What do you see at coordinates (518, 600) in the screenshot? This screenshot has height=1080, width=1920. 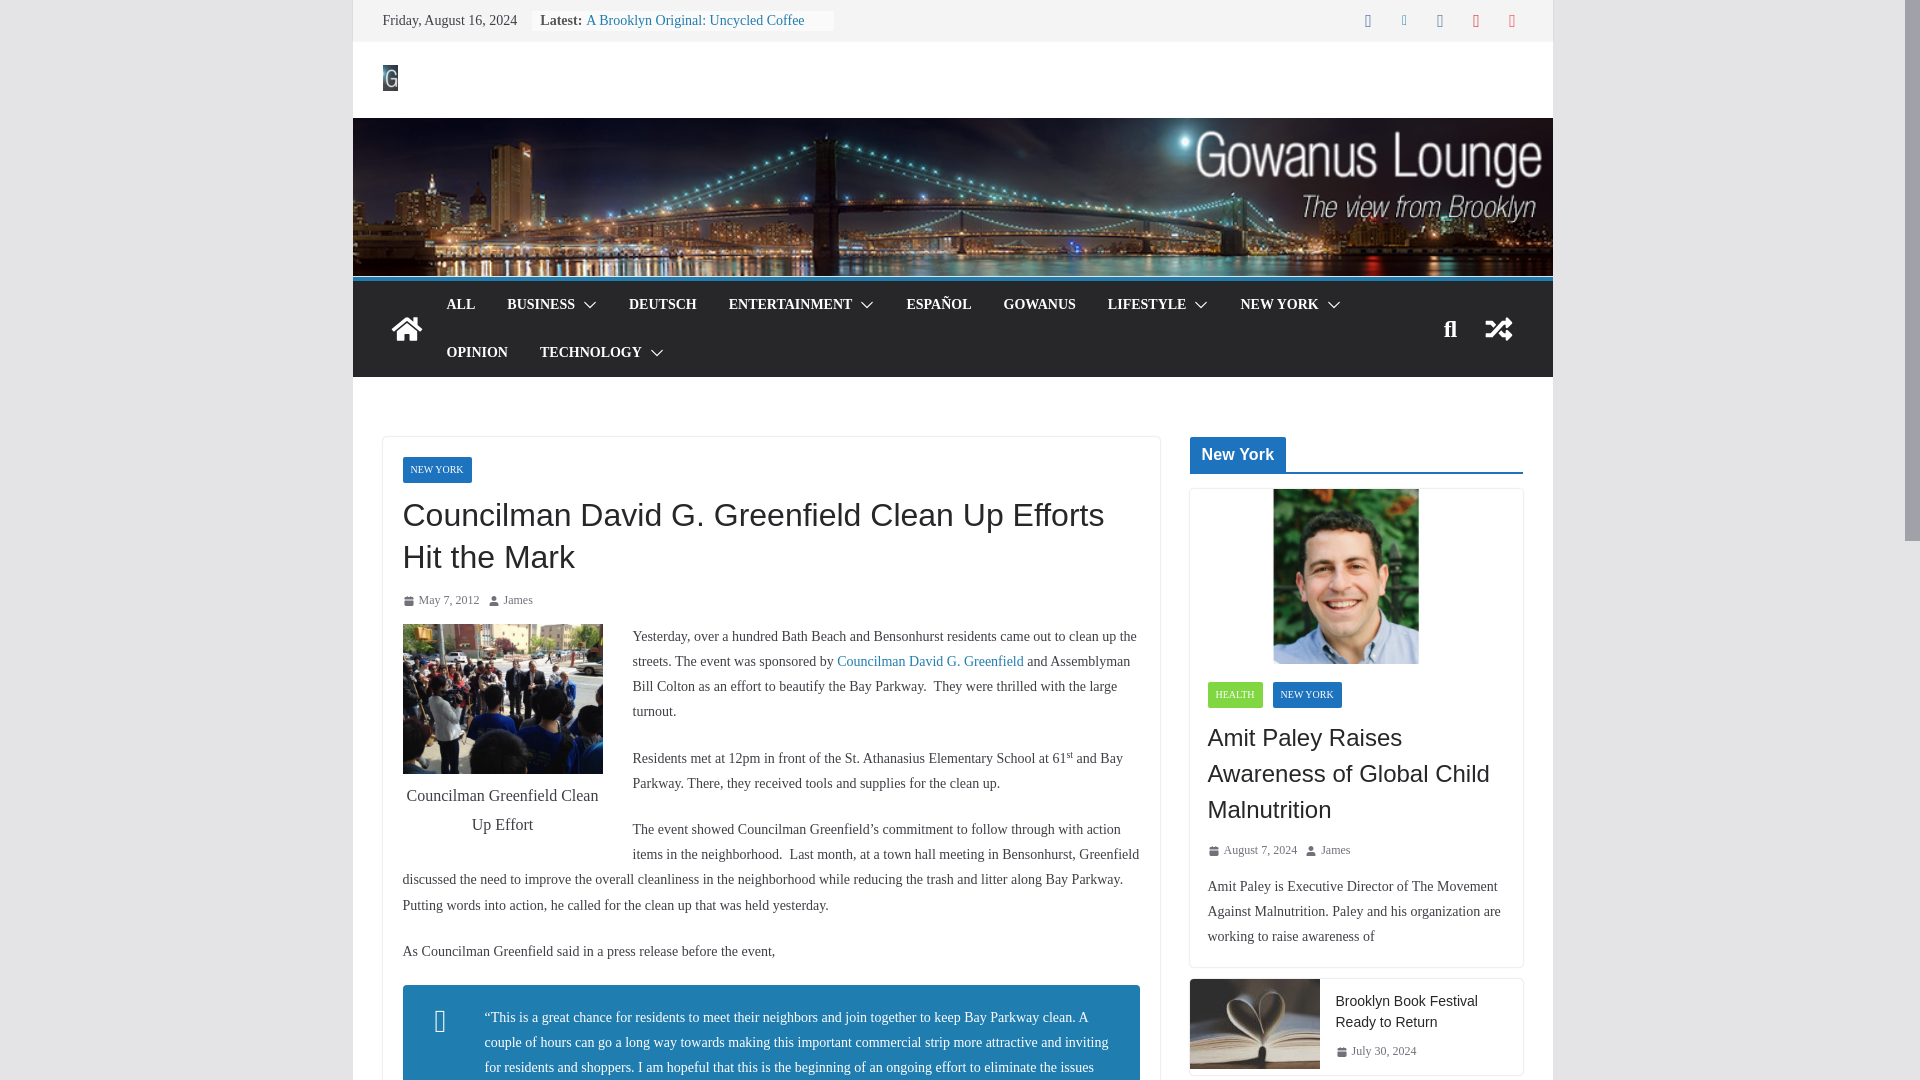 I see `James` at bounding box center [518, 600].